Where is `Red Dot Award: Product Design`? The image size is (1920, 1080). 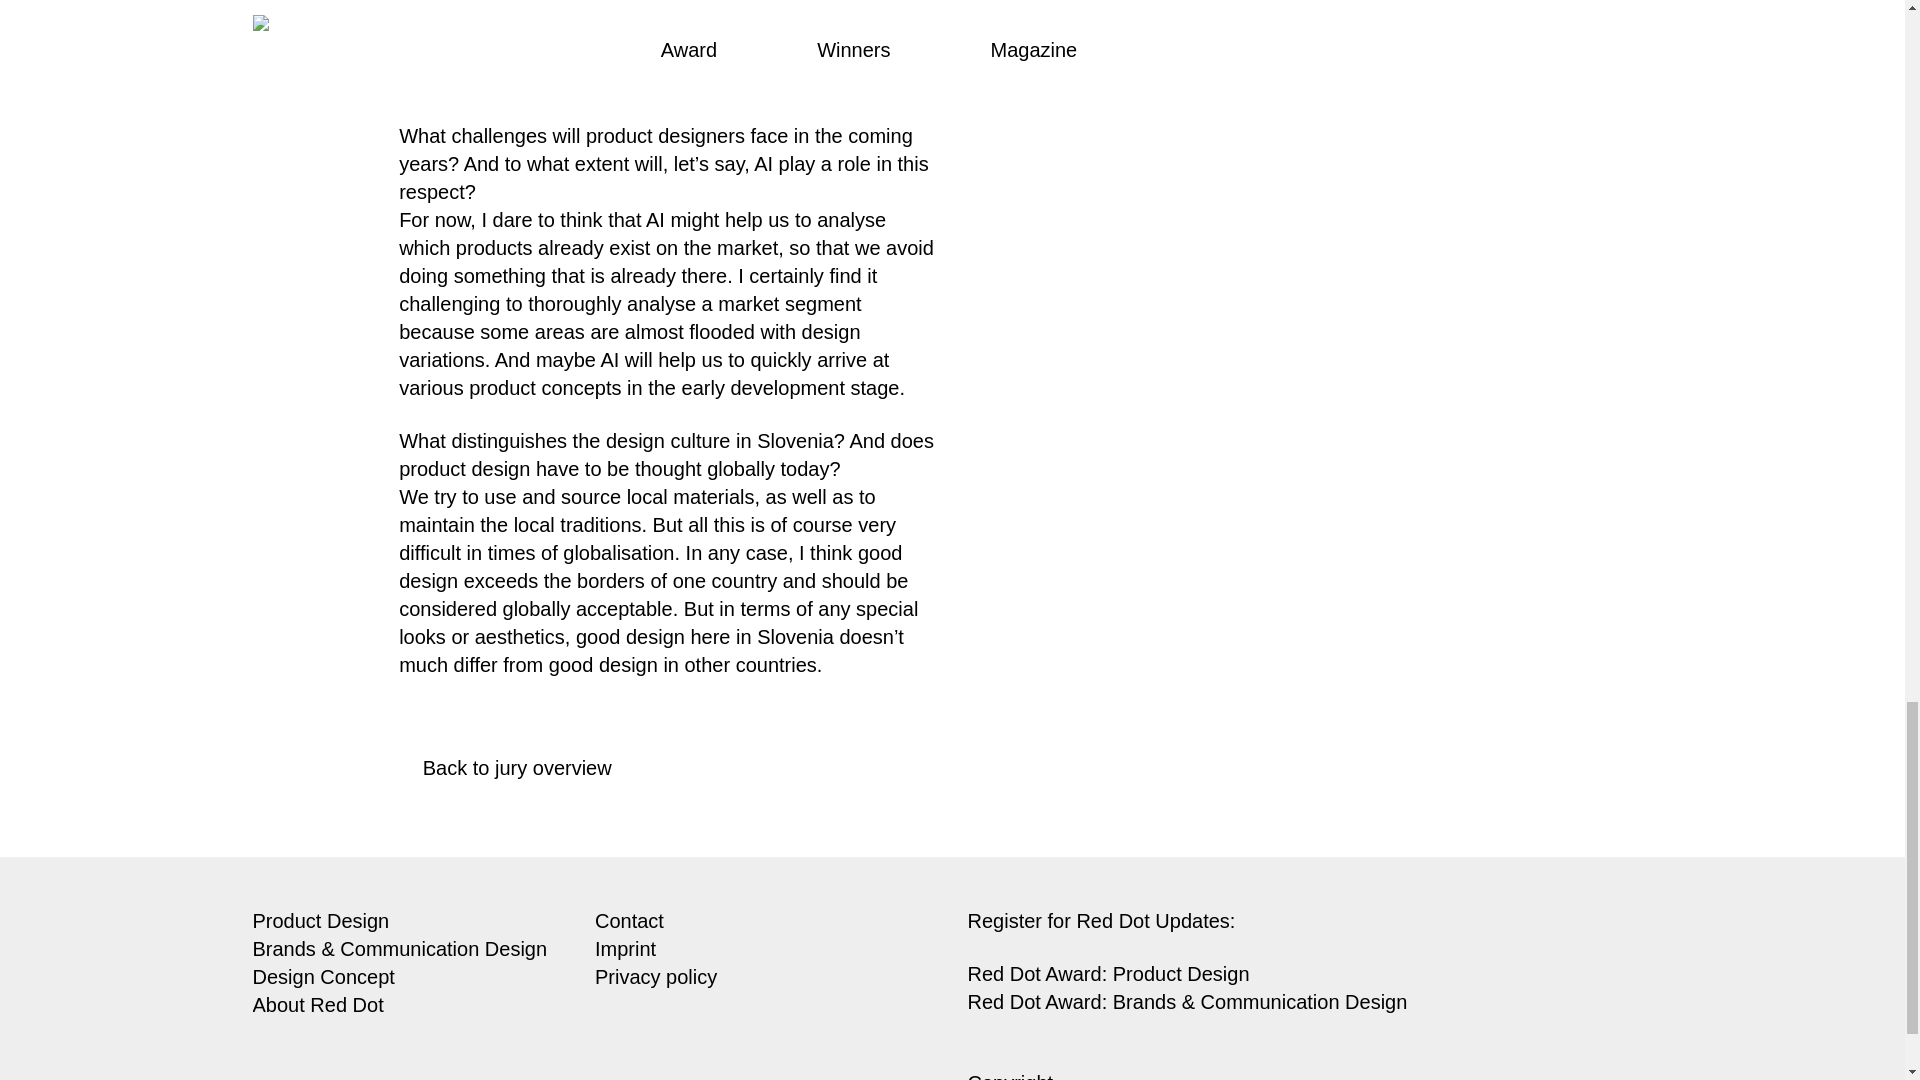 Red Dot Award: Product Design is located at coordinates (1108, 974).